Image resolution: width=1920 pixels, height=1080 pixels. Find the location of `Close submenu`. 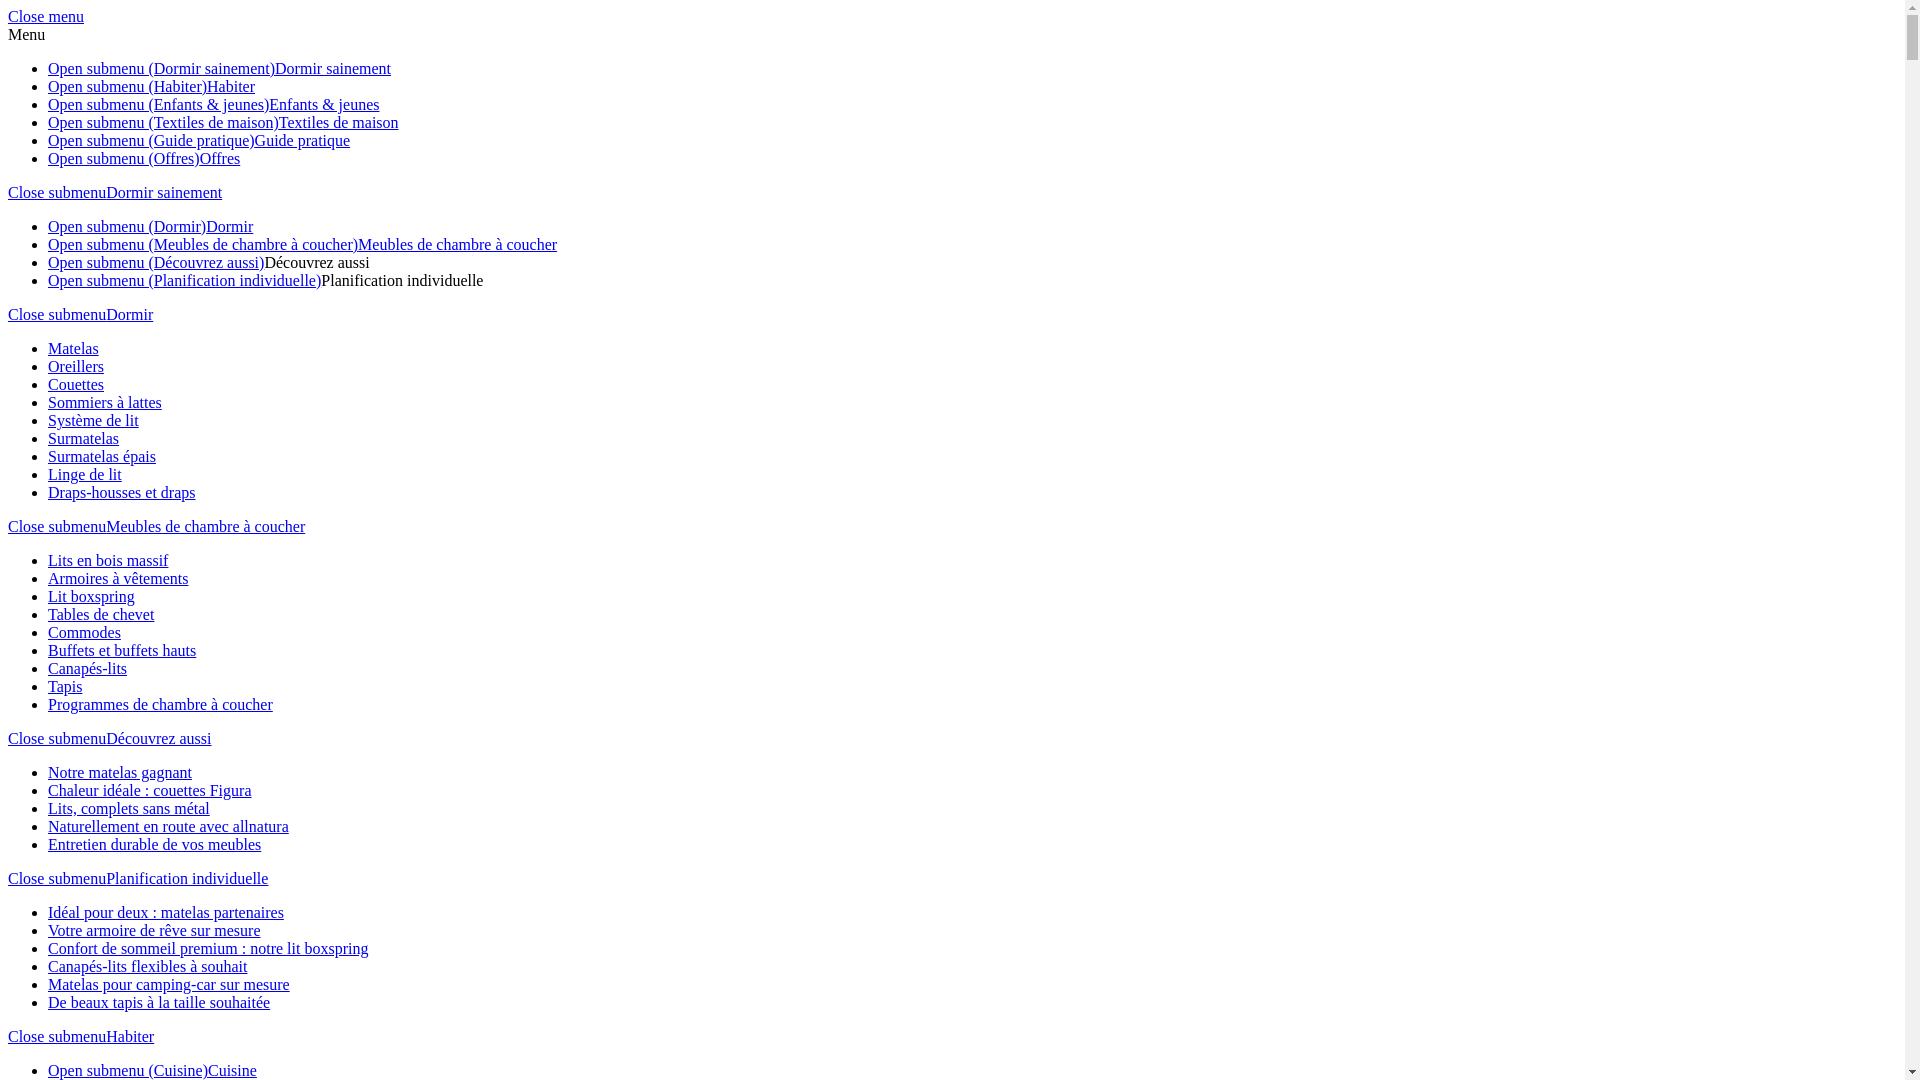

Close submenu is located at coordinates (57, 314).